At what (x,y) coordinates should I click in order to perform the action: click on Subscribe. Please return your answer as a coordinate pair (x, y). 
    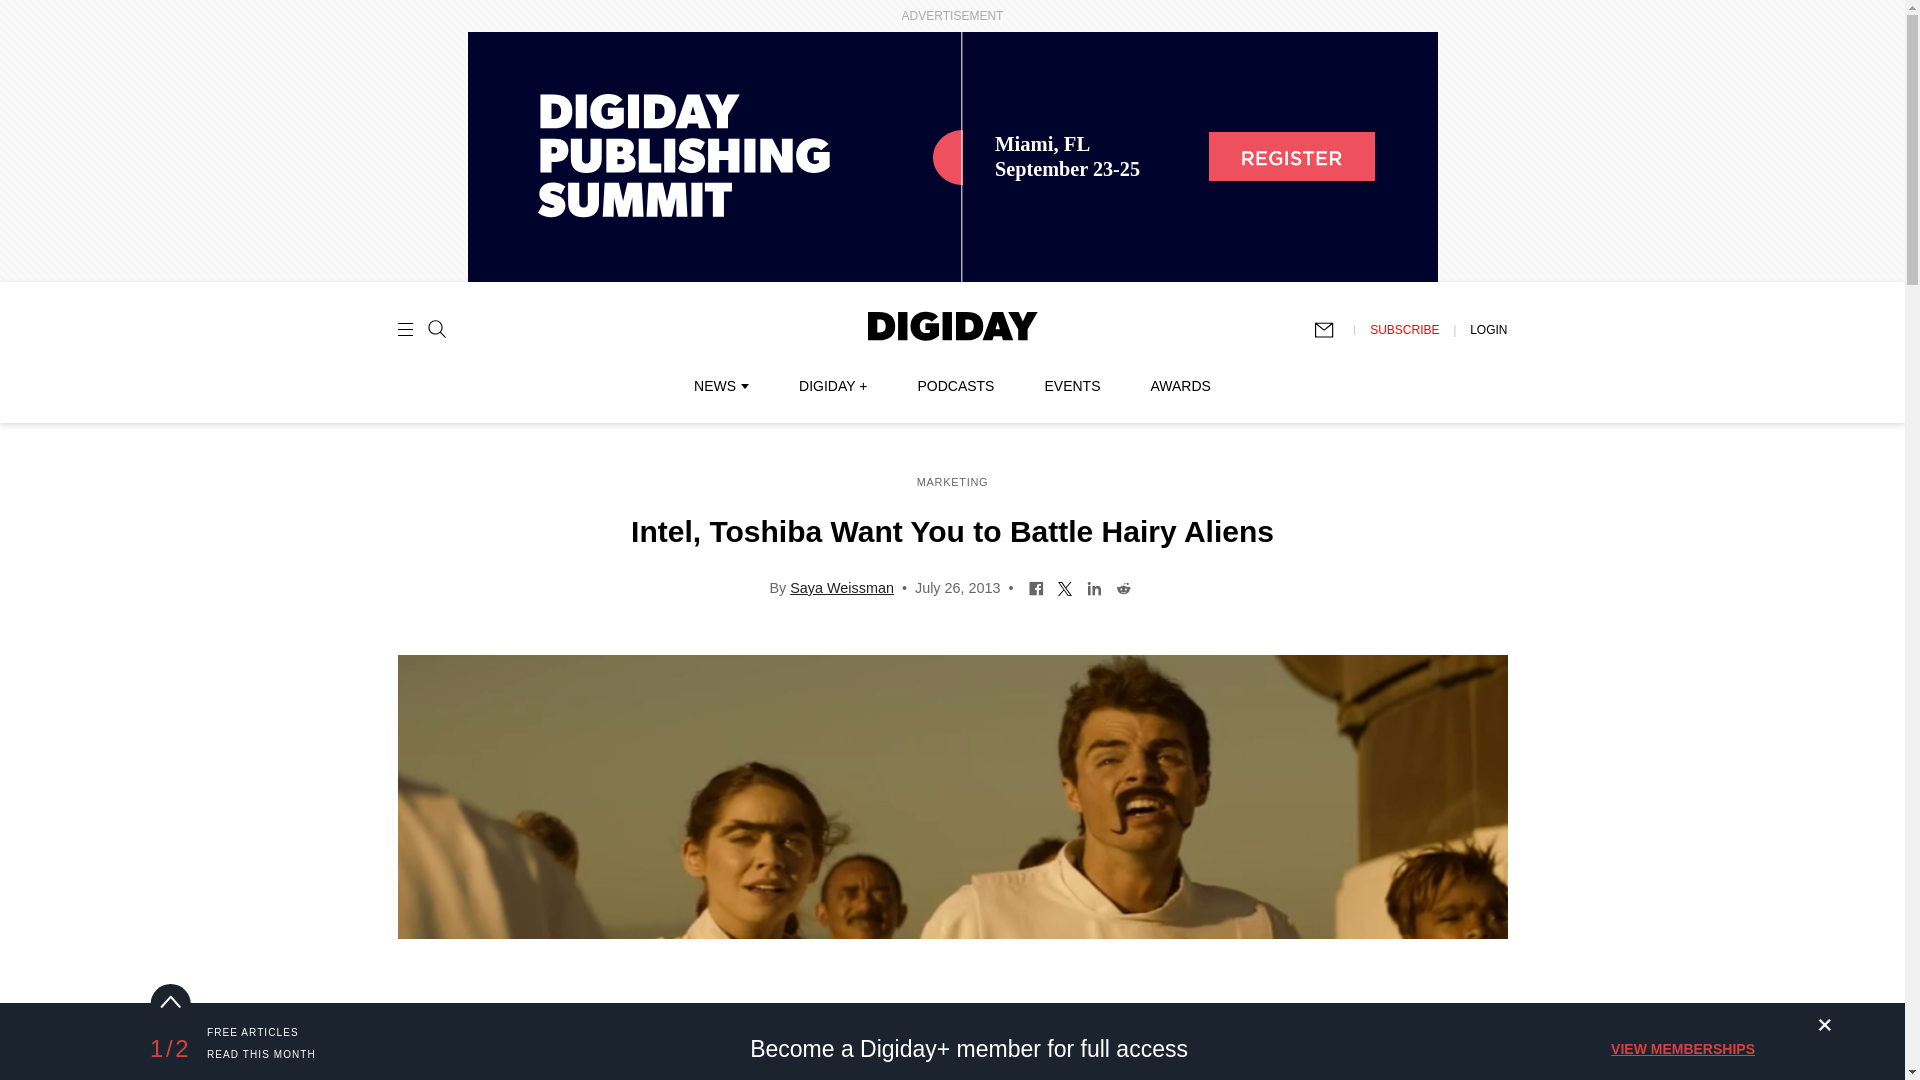
    Looking at the image, I should click on (1333, 330).